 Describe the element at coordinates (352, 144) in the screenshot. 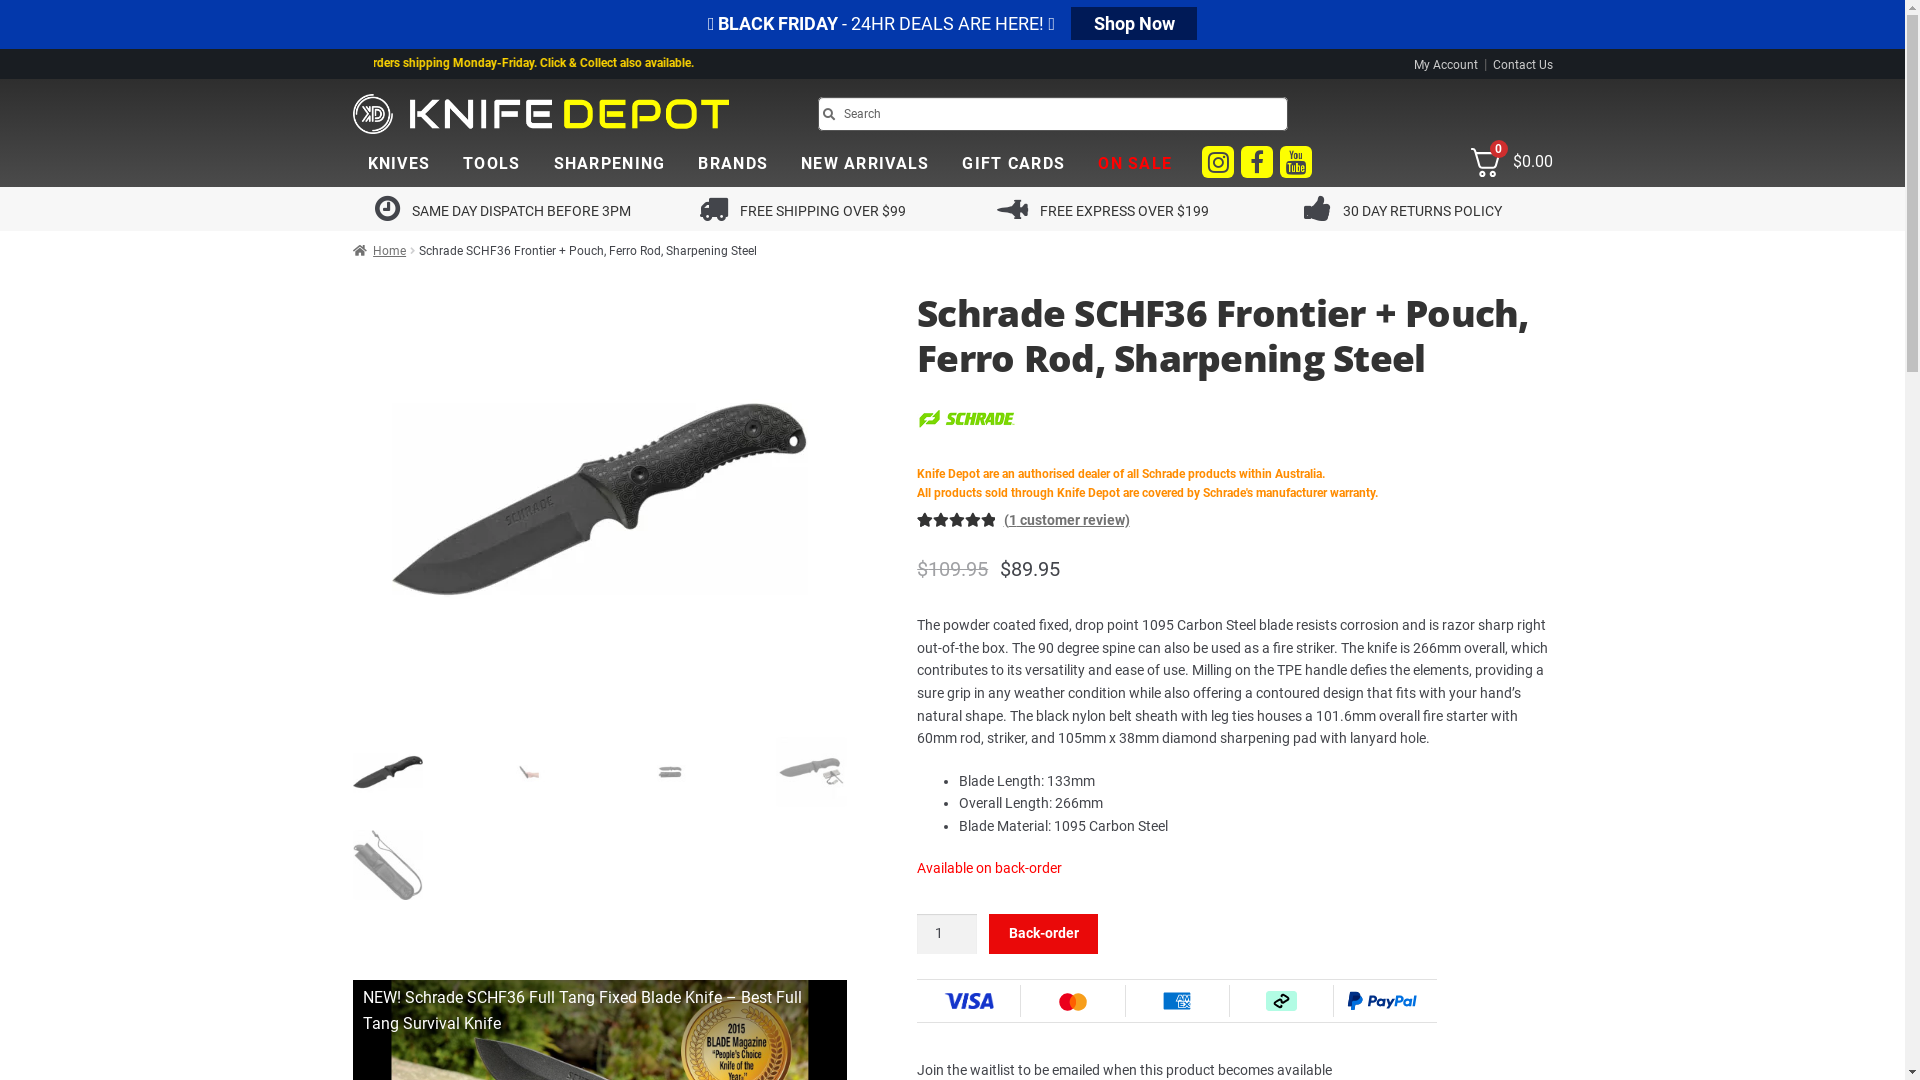

I see `Skip to navigation` at that location.